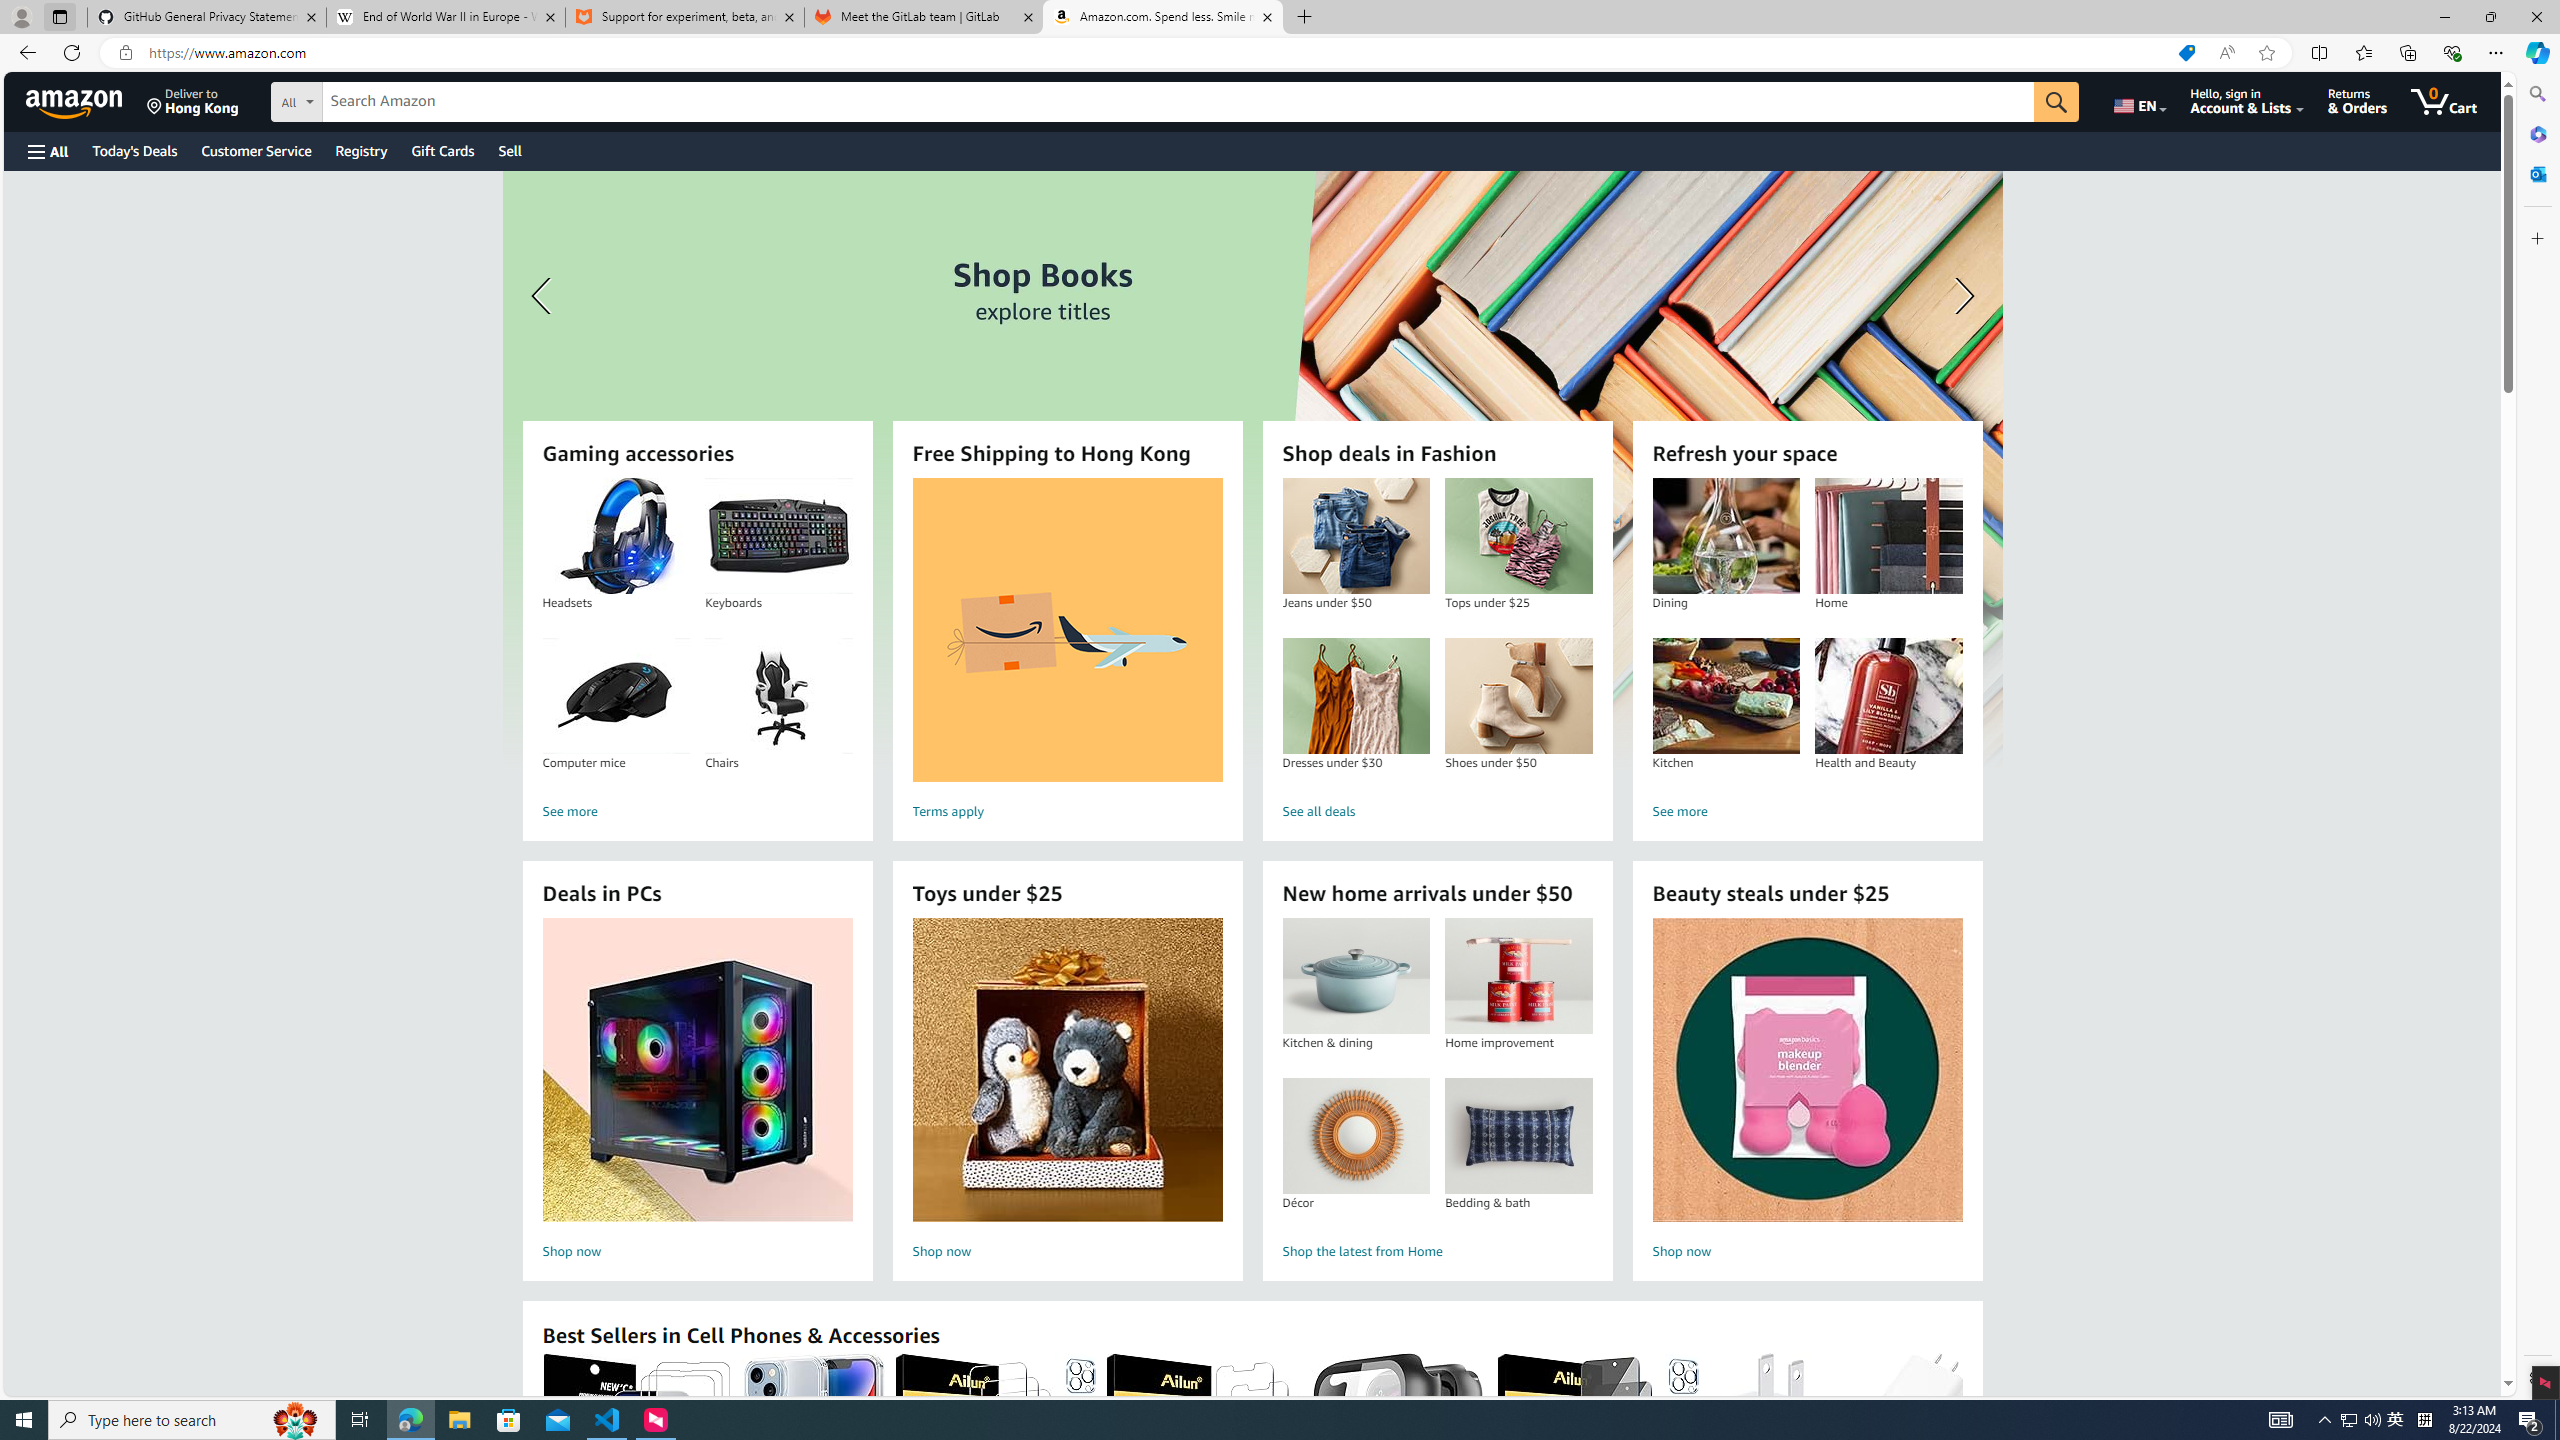  What do you see at coordinates (1808, 1092) in the screenshot?
I see `Beauty steals under $25 Shop now` at bounding box center [1808, 1092].